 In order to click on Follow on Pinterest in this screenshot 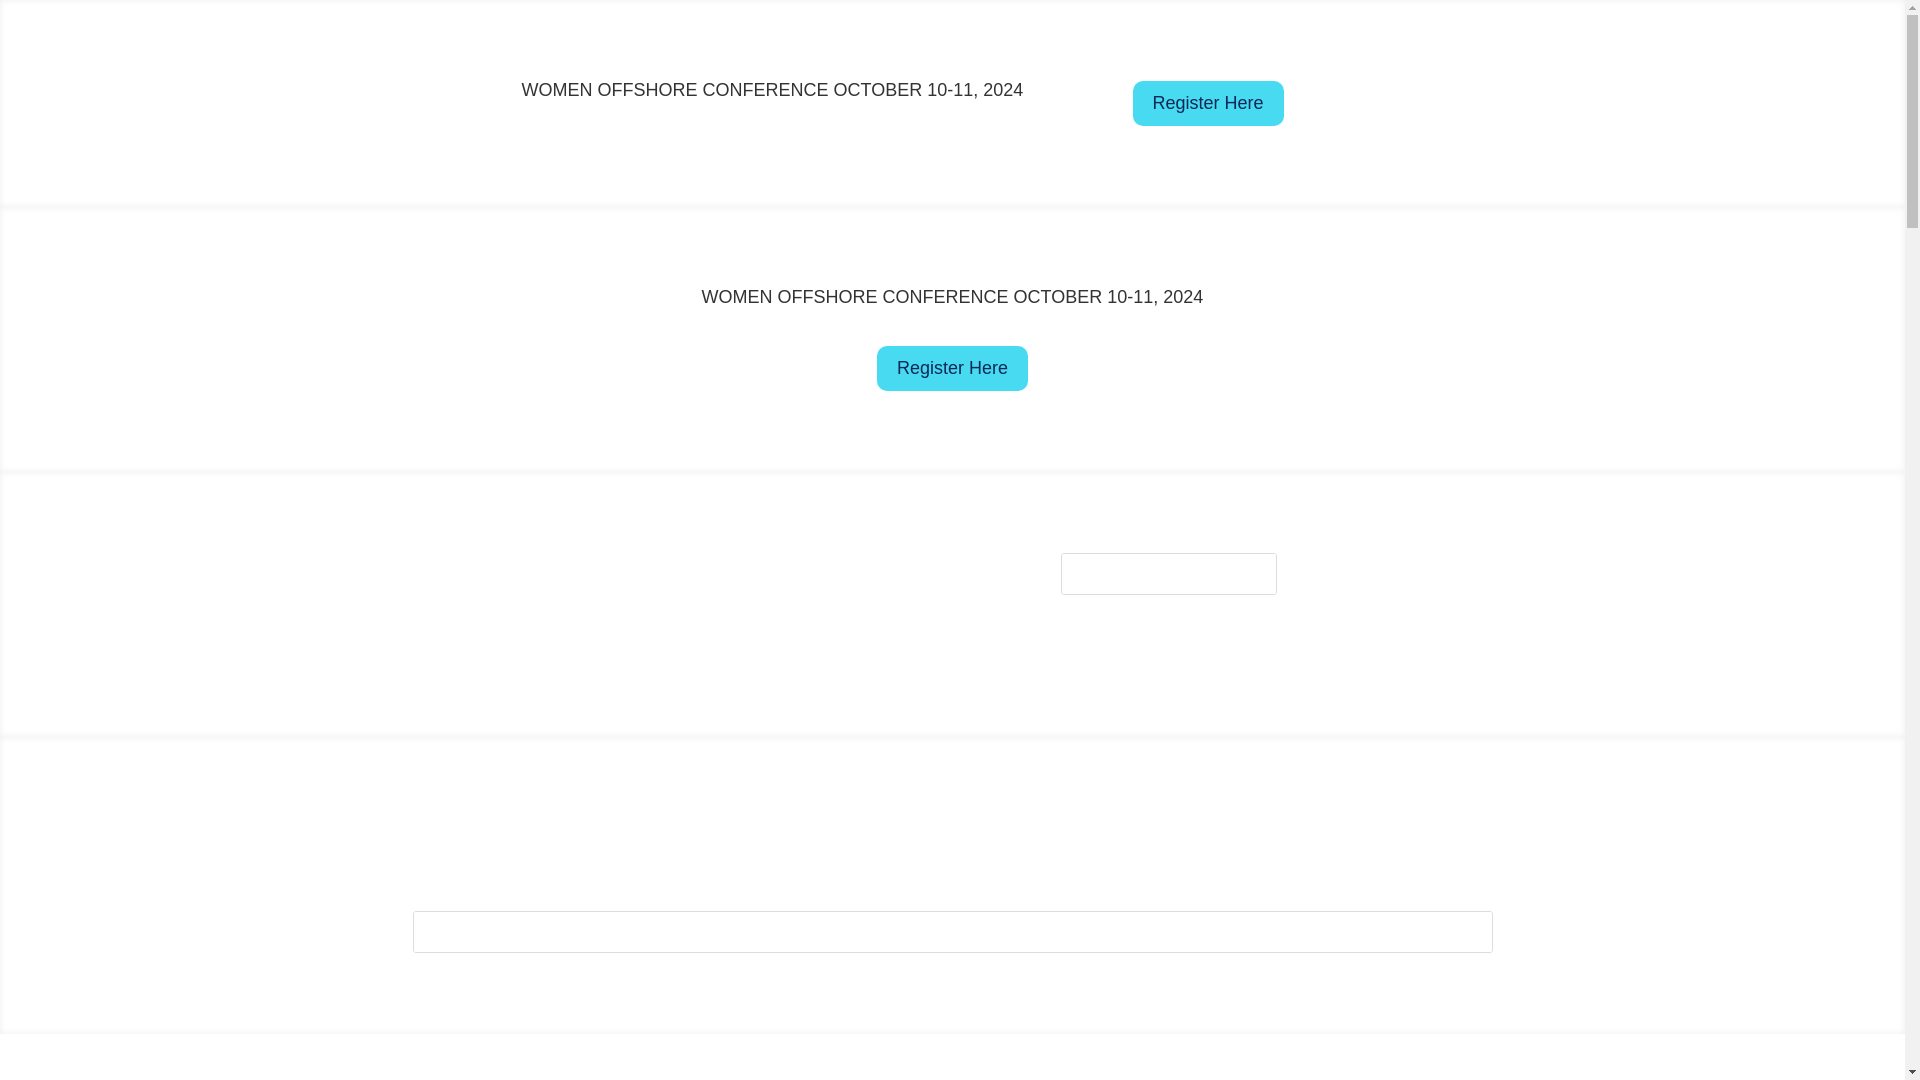, I will do `click(1427, 608)`.